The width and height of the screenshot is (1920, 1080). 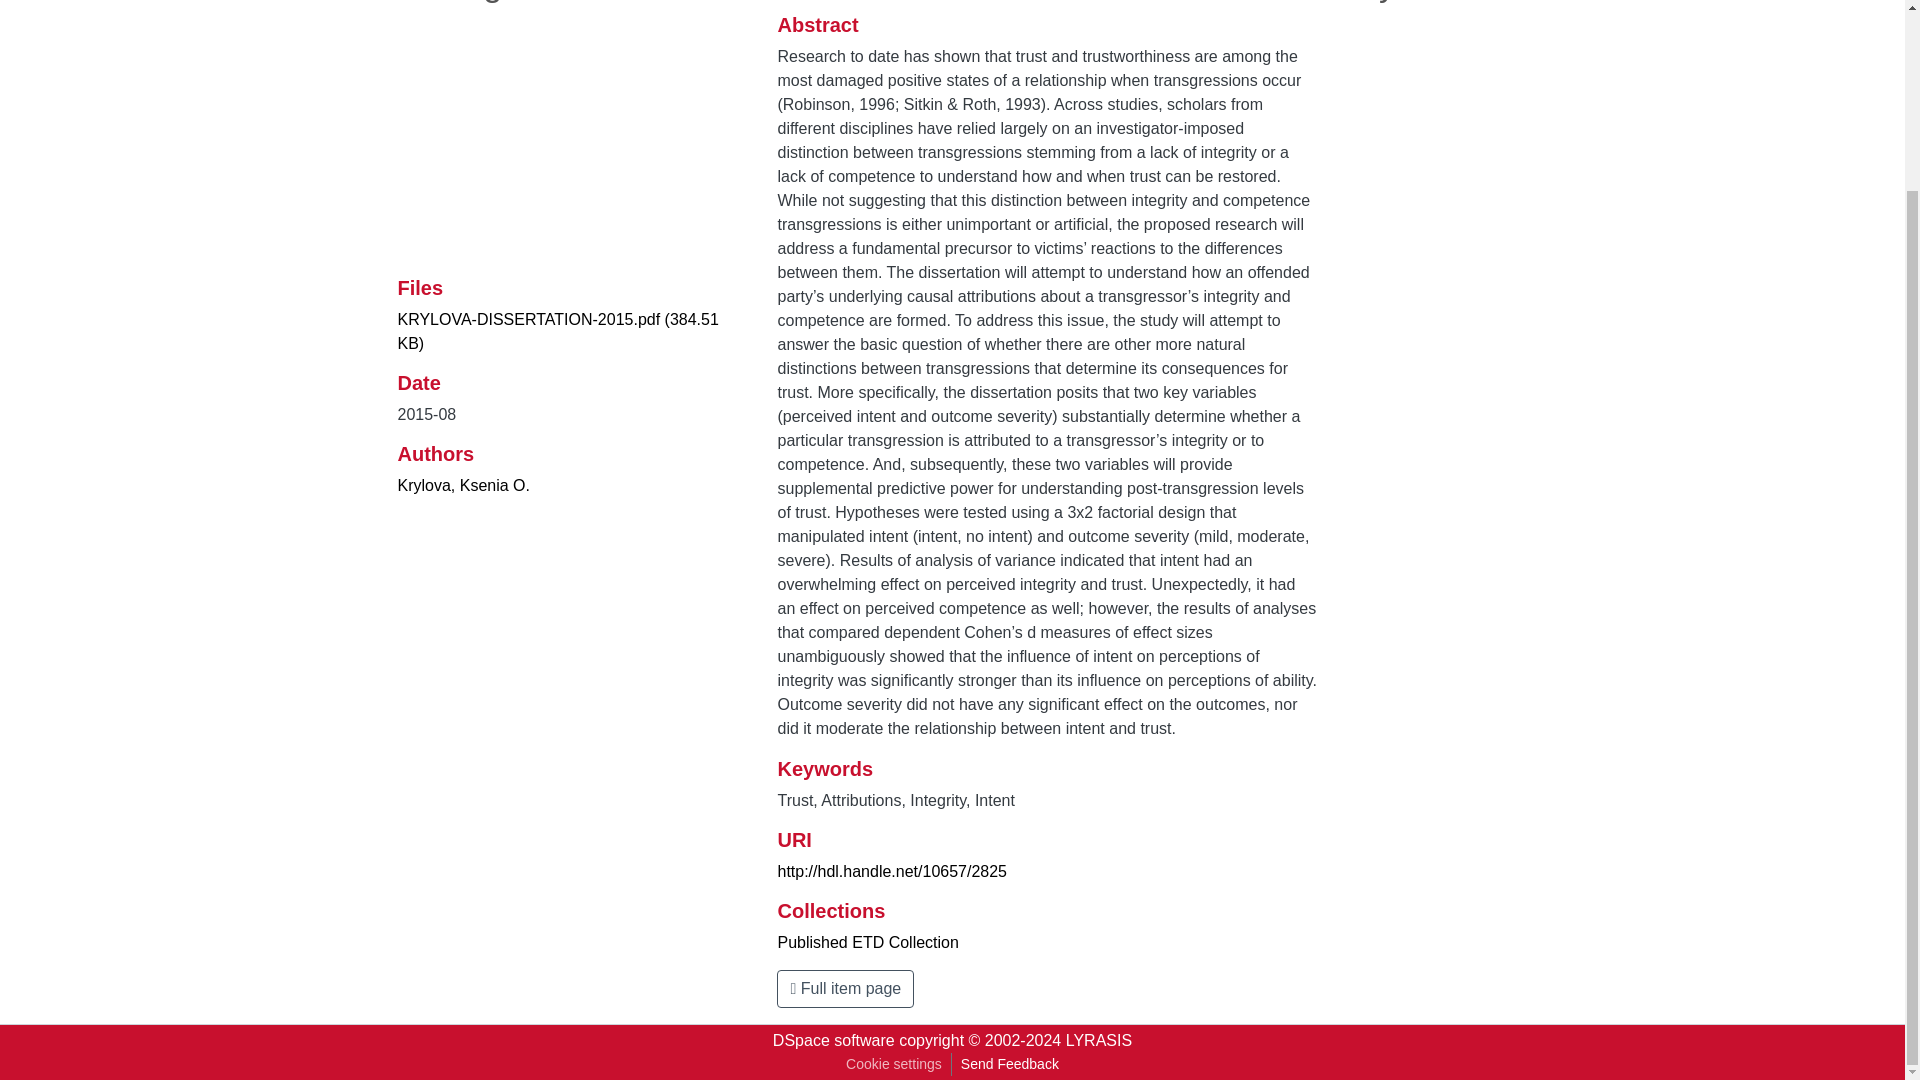 I want to click on Cookie settings, so click(x=894, y=1064).